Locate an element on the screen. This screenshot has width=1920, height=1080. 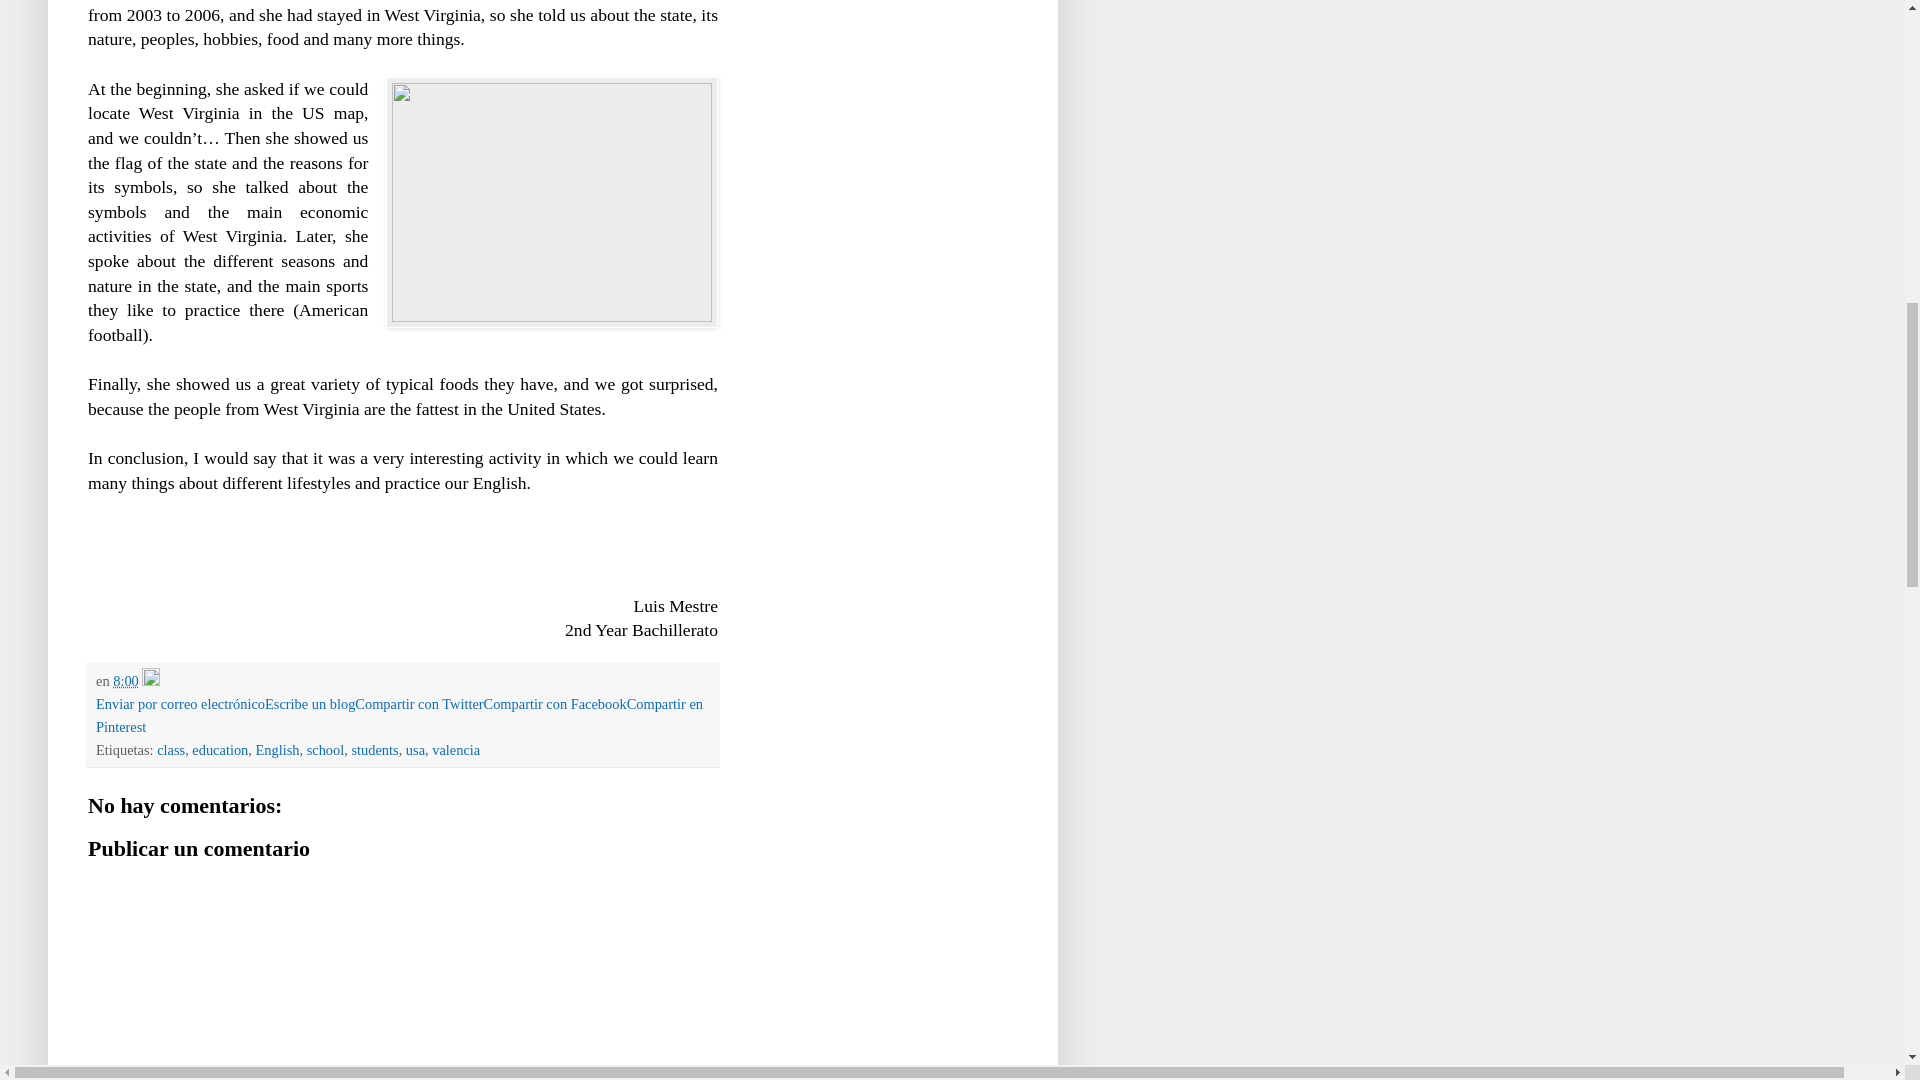
school is located at coordinates (326, 750).